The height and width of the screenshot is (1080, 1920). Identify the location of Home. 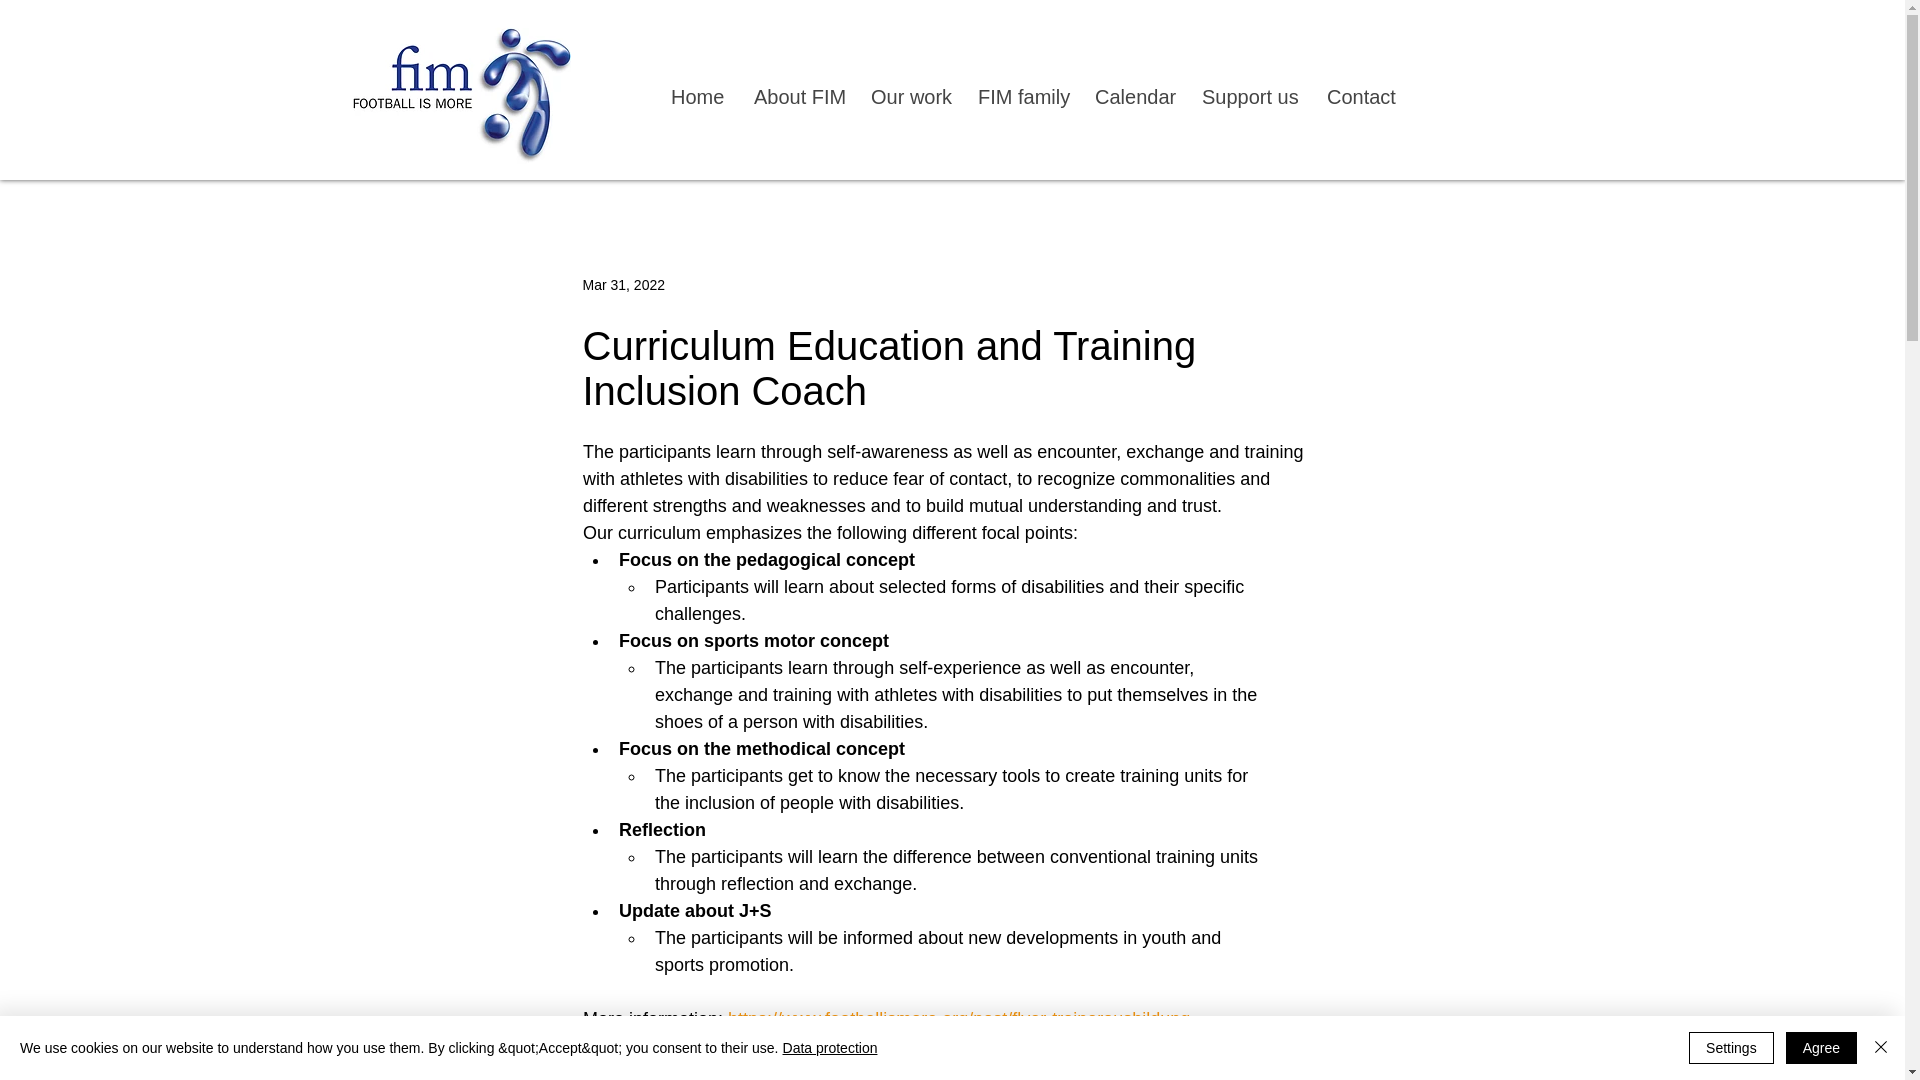
(696, 96).